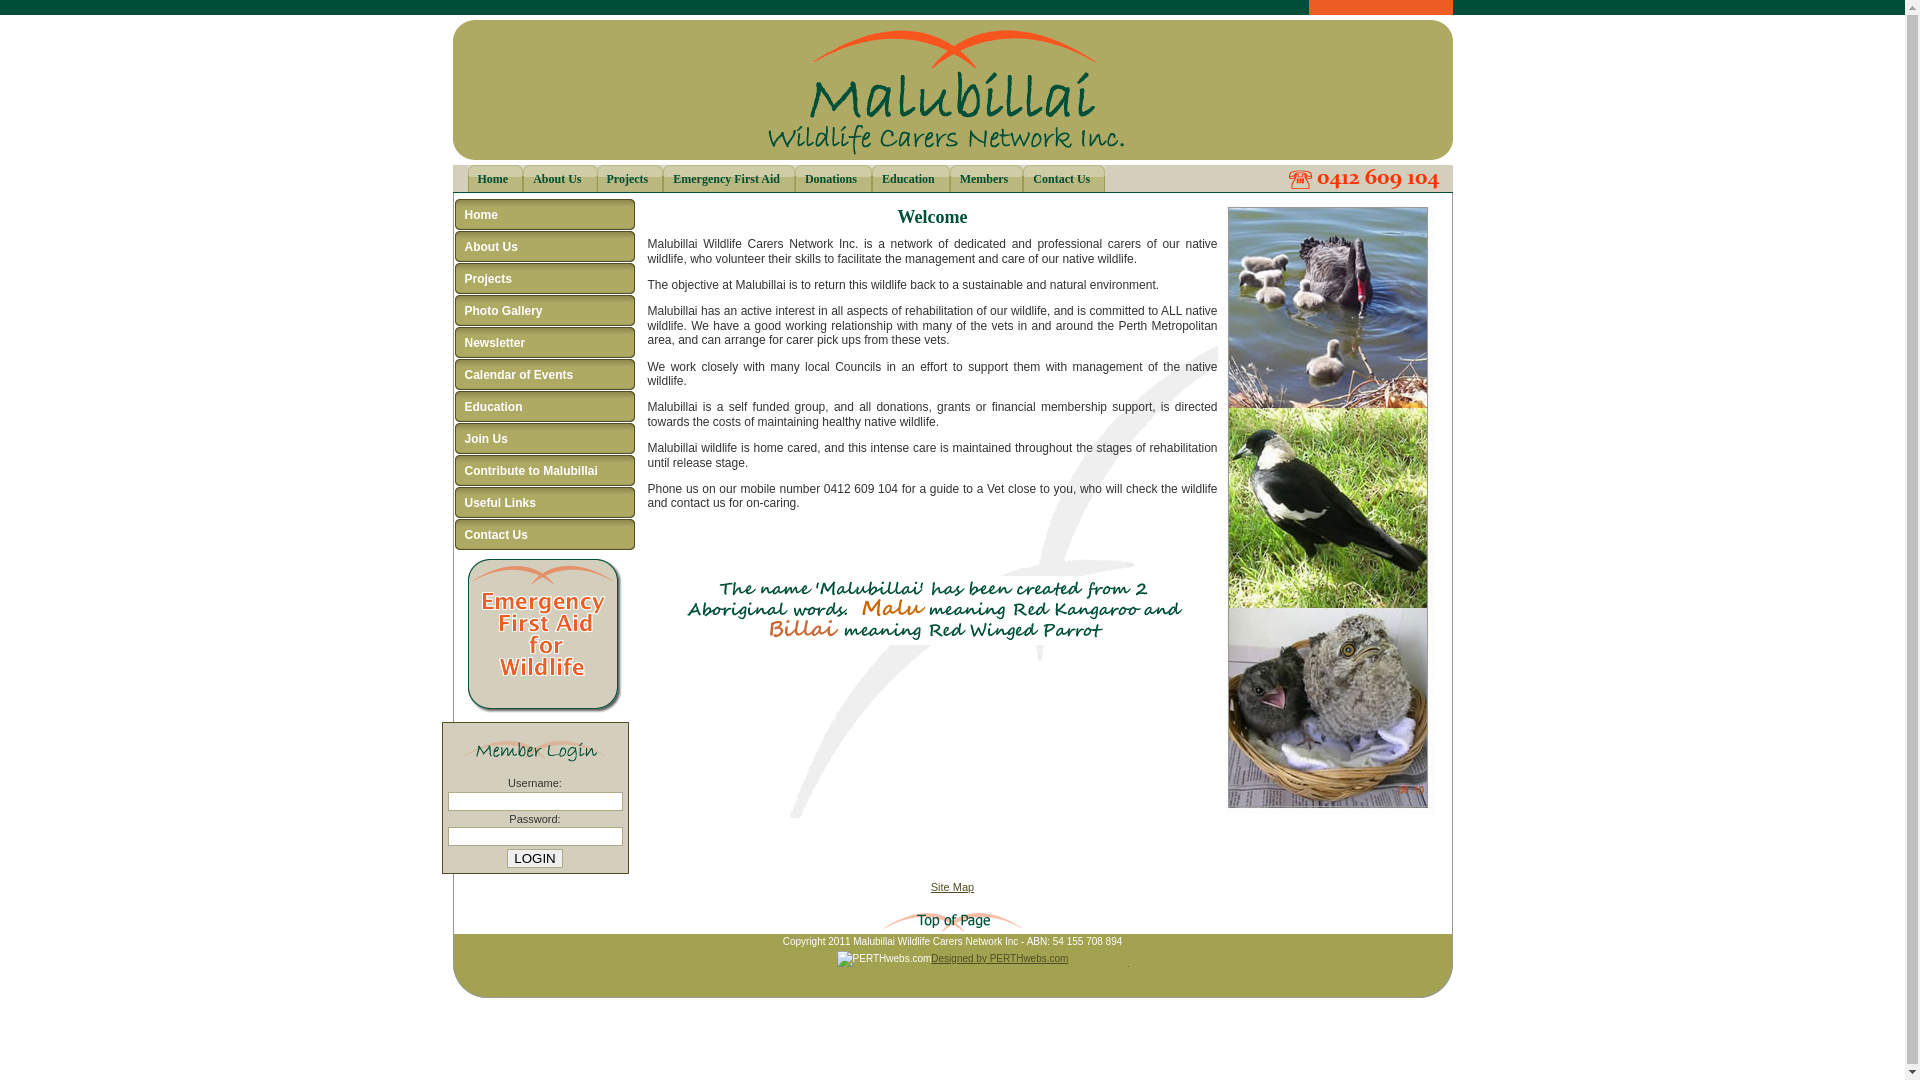 Image resolution: width=1920 pixels, height=1080 pixels. I want to click on Calendar of Events, so click(544, 375).